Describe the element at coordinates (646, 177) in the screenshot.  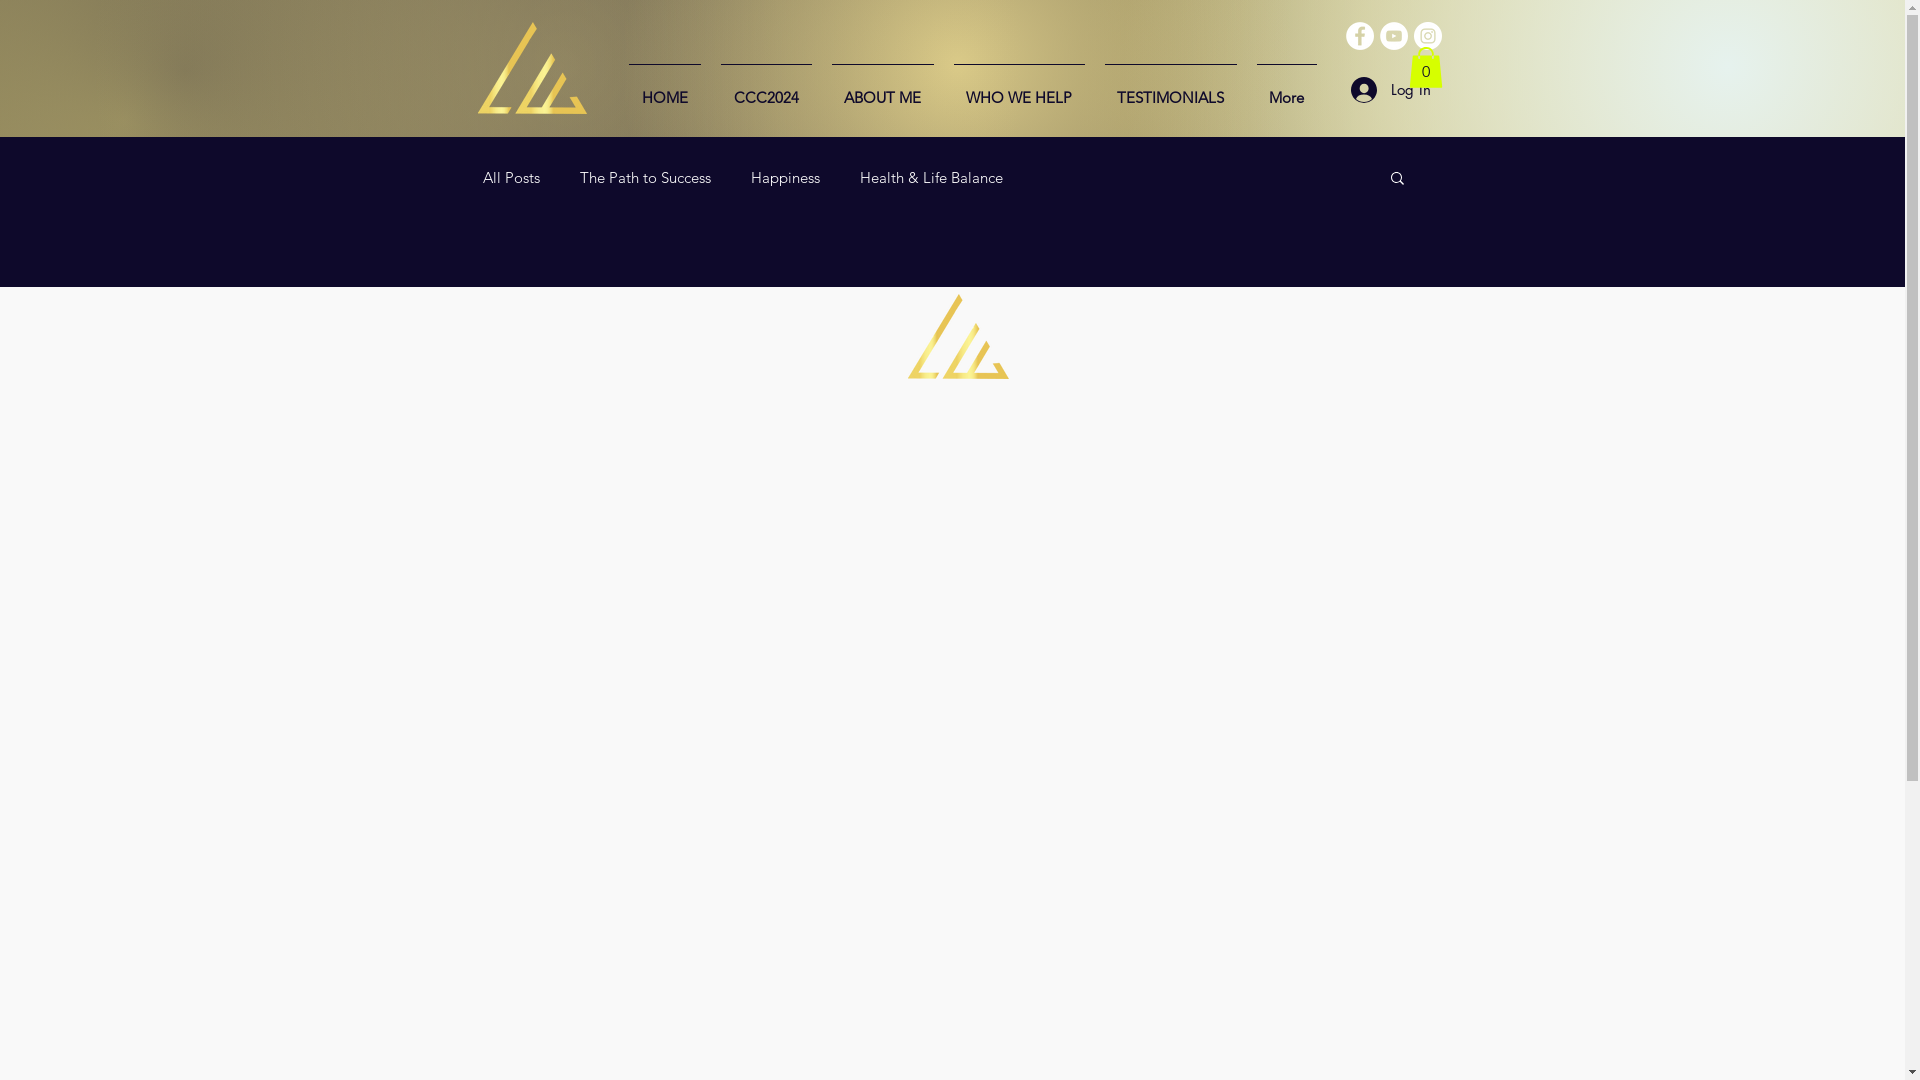
I see `The Path to Success` at that location.